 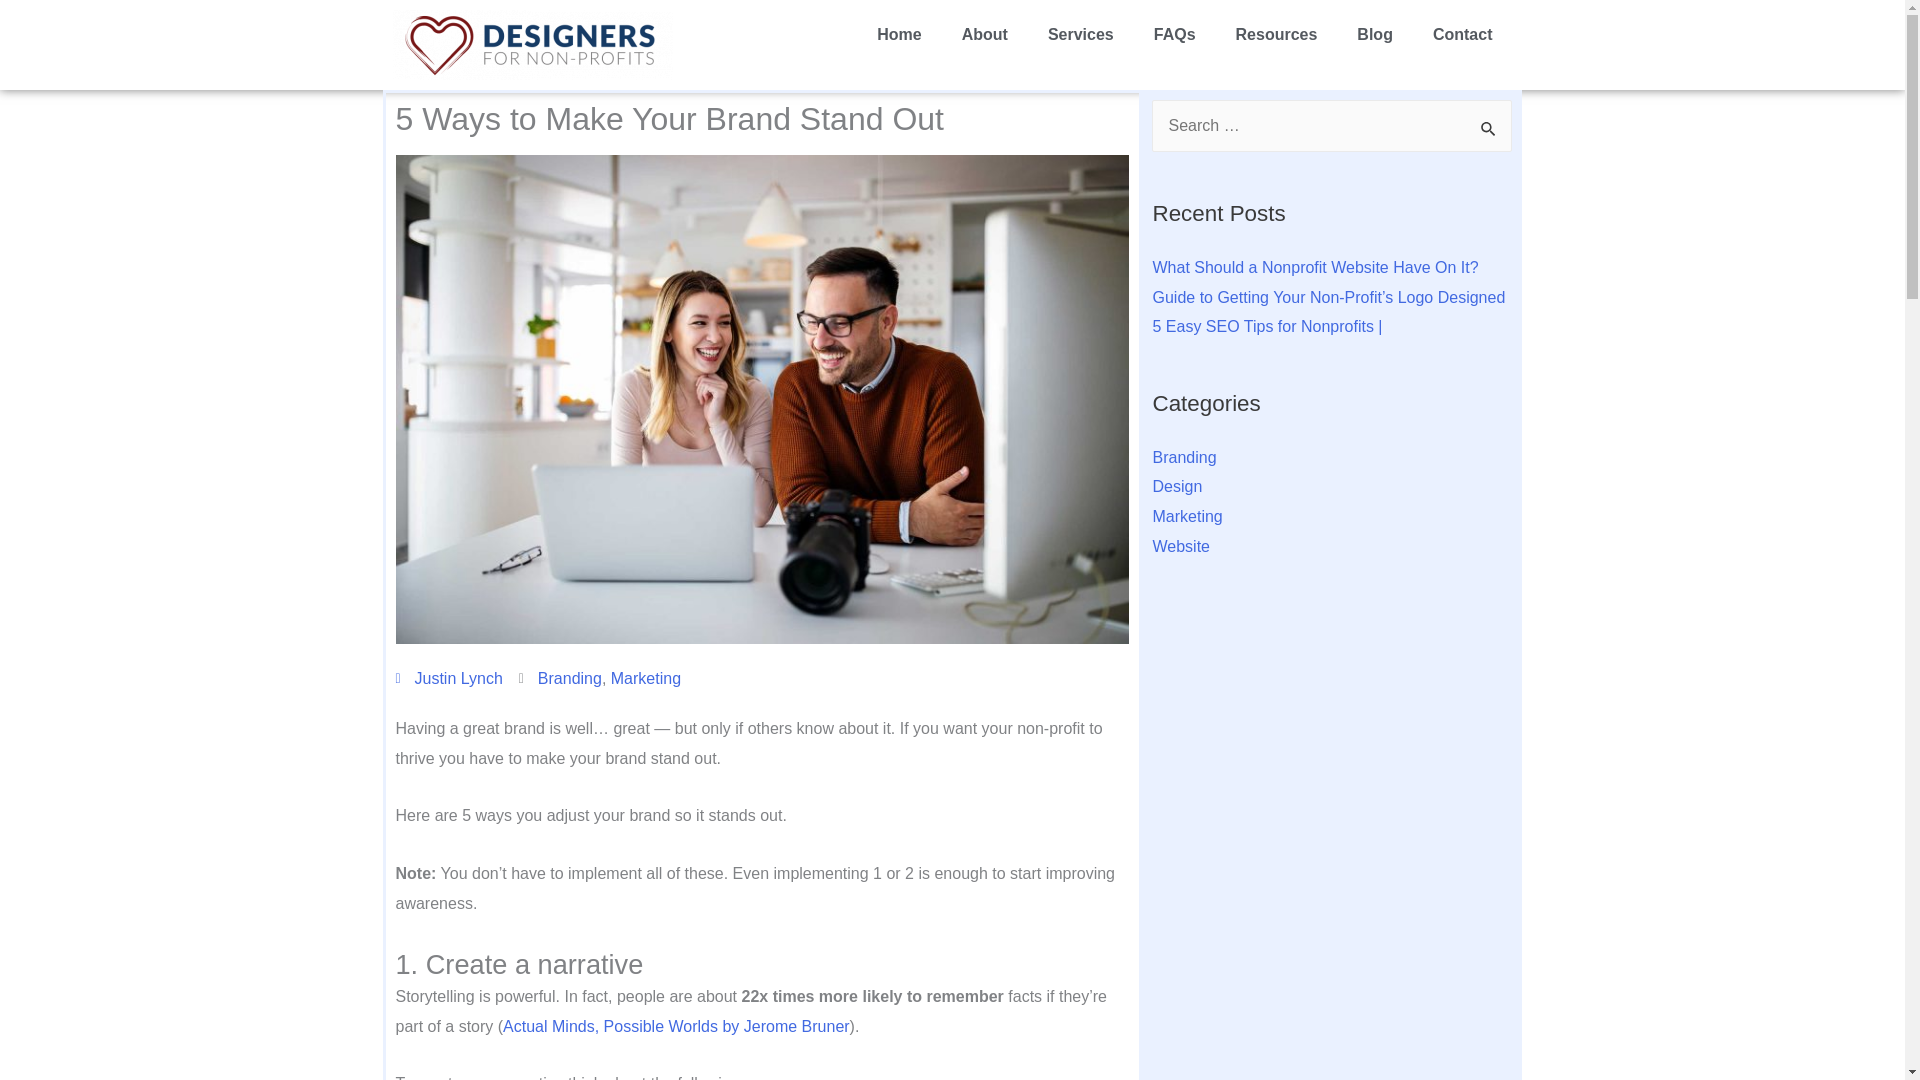 I want to click on About, so click(x=984, y=34).